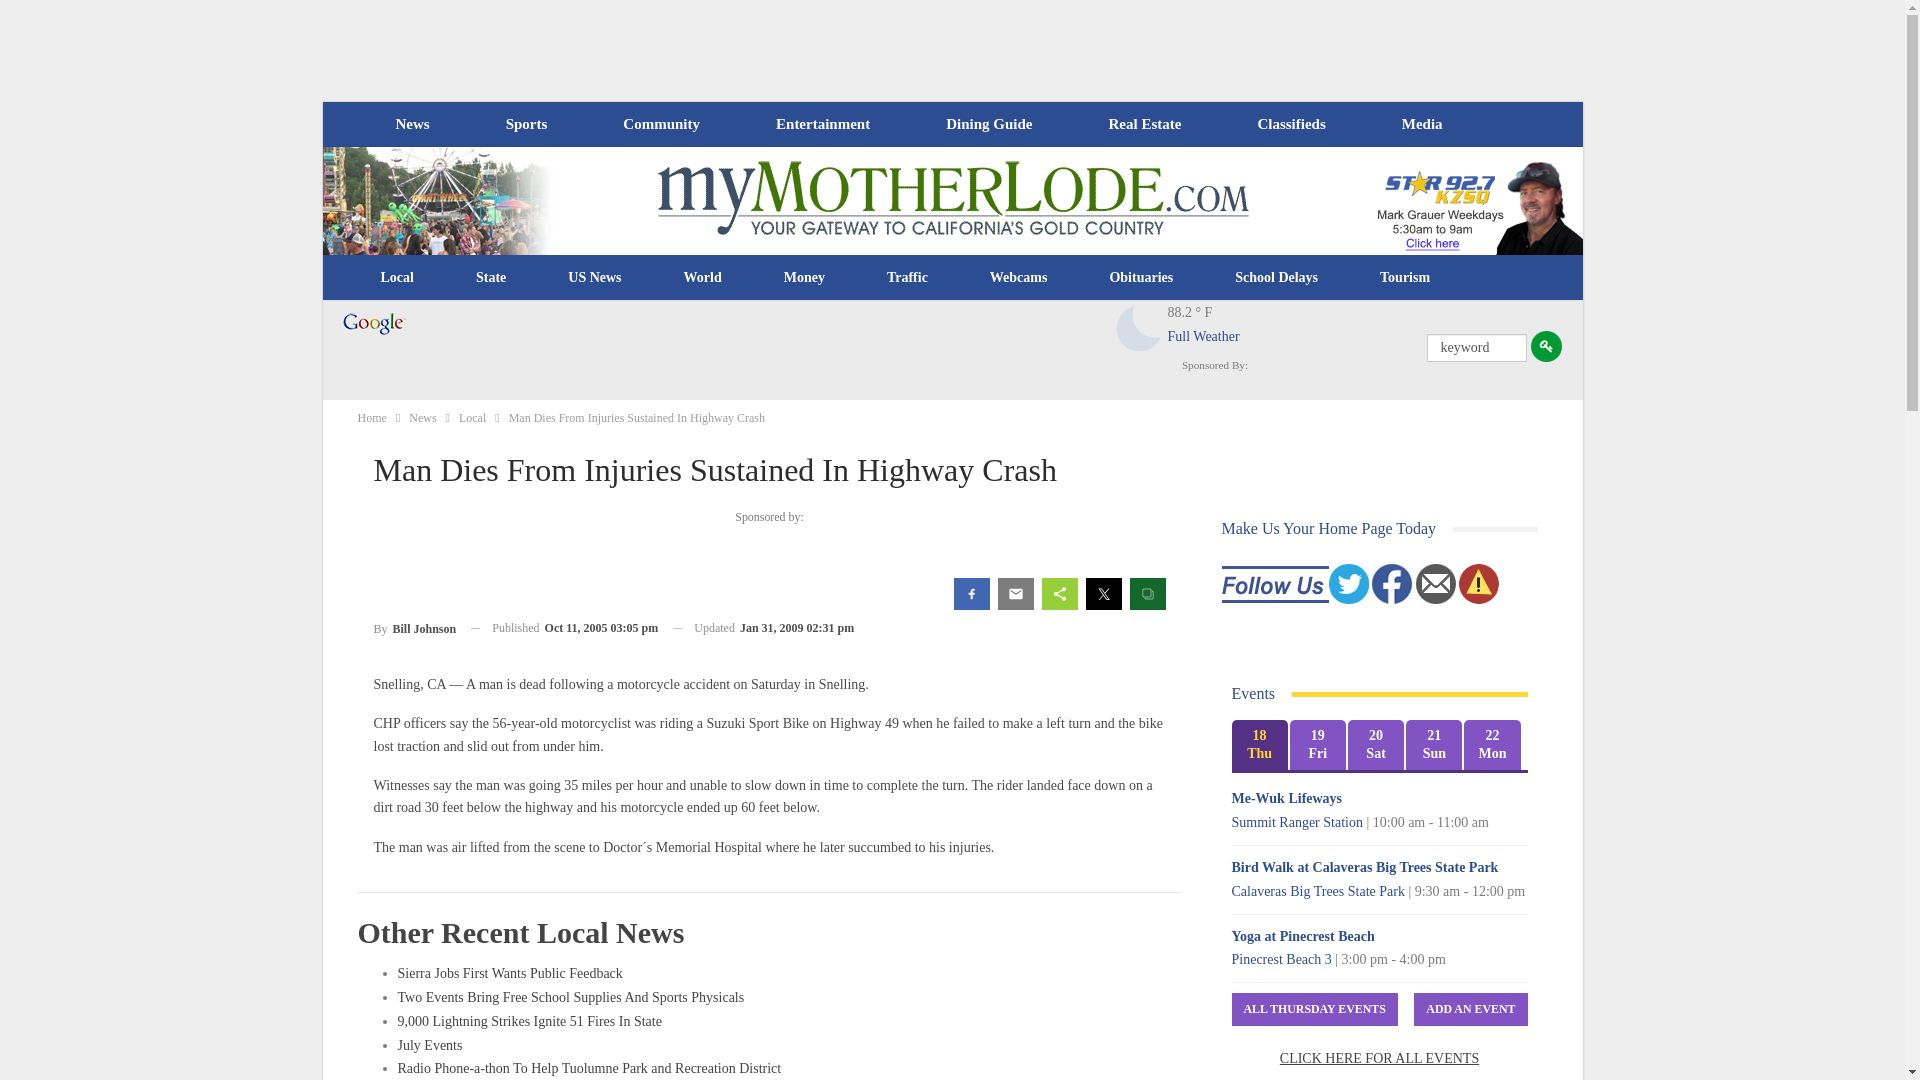 Image resolution: width=1920 pixels, height=1080 pixels. I want to click on Tourism, so click(1405, 278).